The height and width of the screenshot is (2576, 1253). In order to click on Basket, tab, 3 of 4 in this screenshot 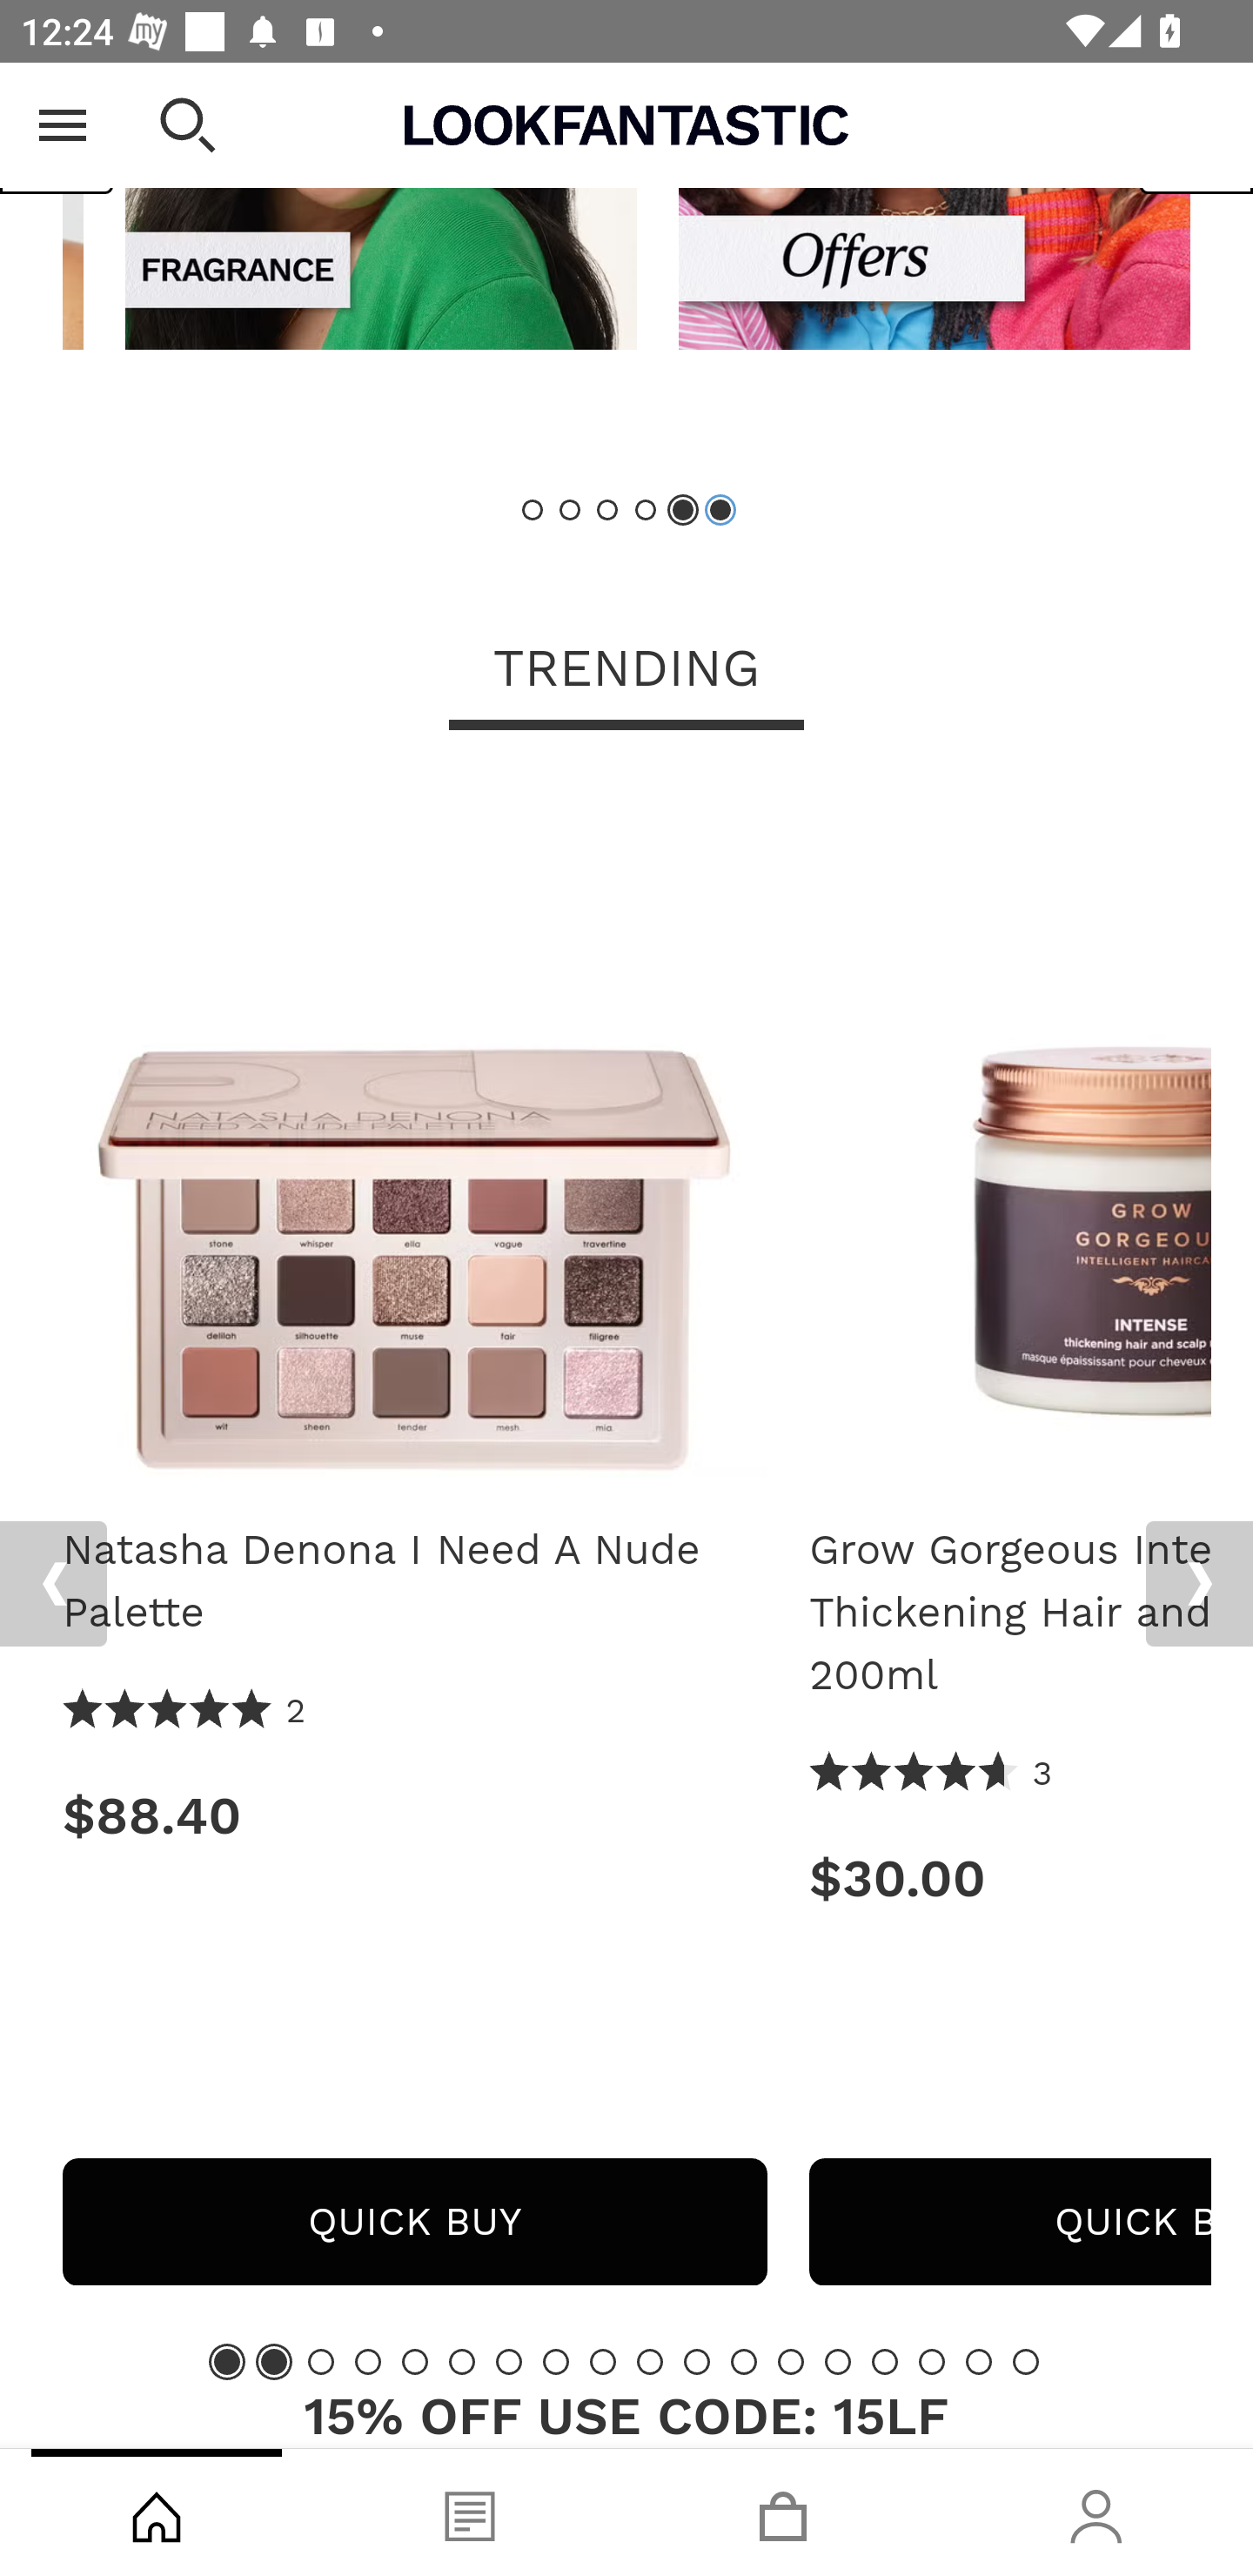, I will do `click(783, 2512)`.